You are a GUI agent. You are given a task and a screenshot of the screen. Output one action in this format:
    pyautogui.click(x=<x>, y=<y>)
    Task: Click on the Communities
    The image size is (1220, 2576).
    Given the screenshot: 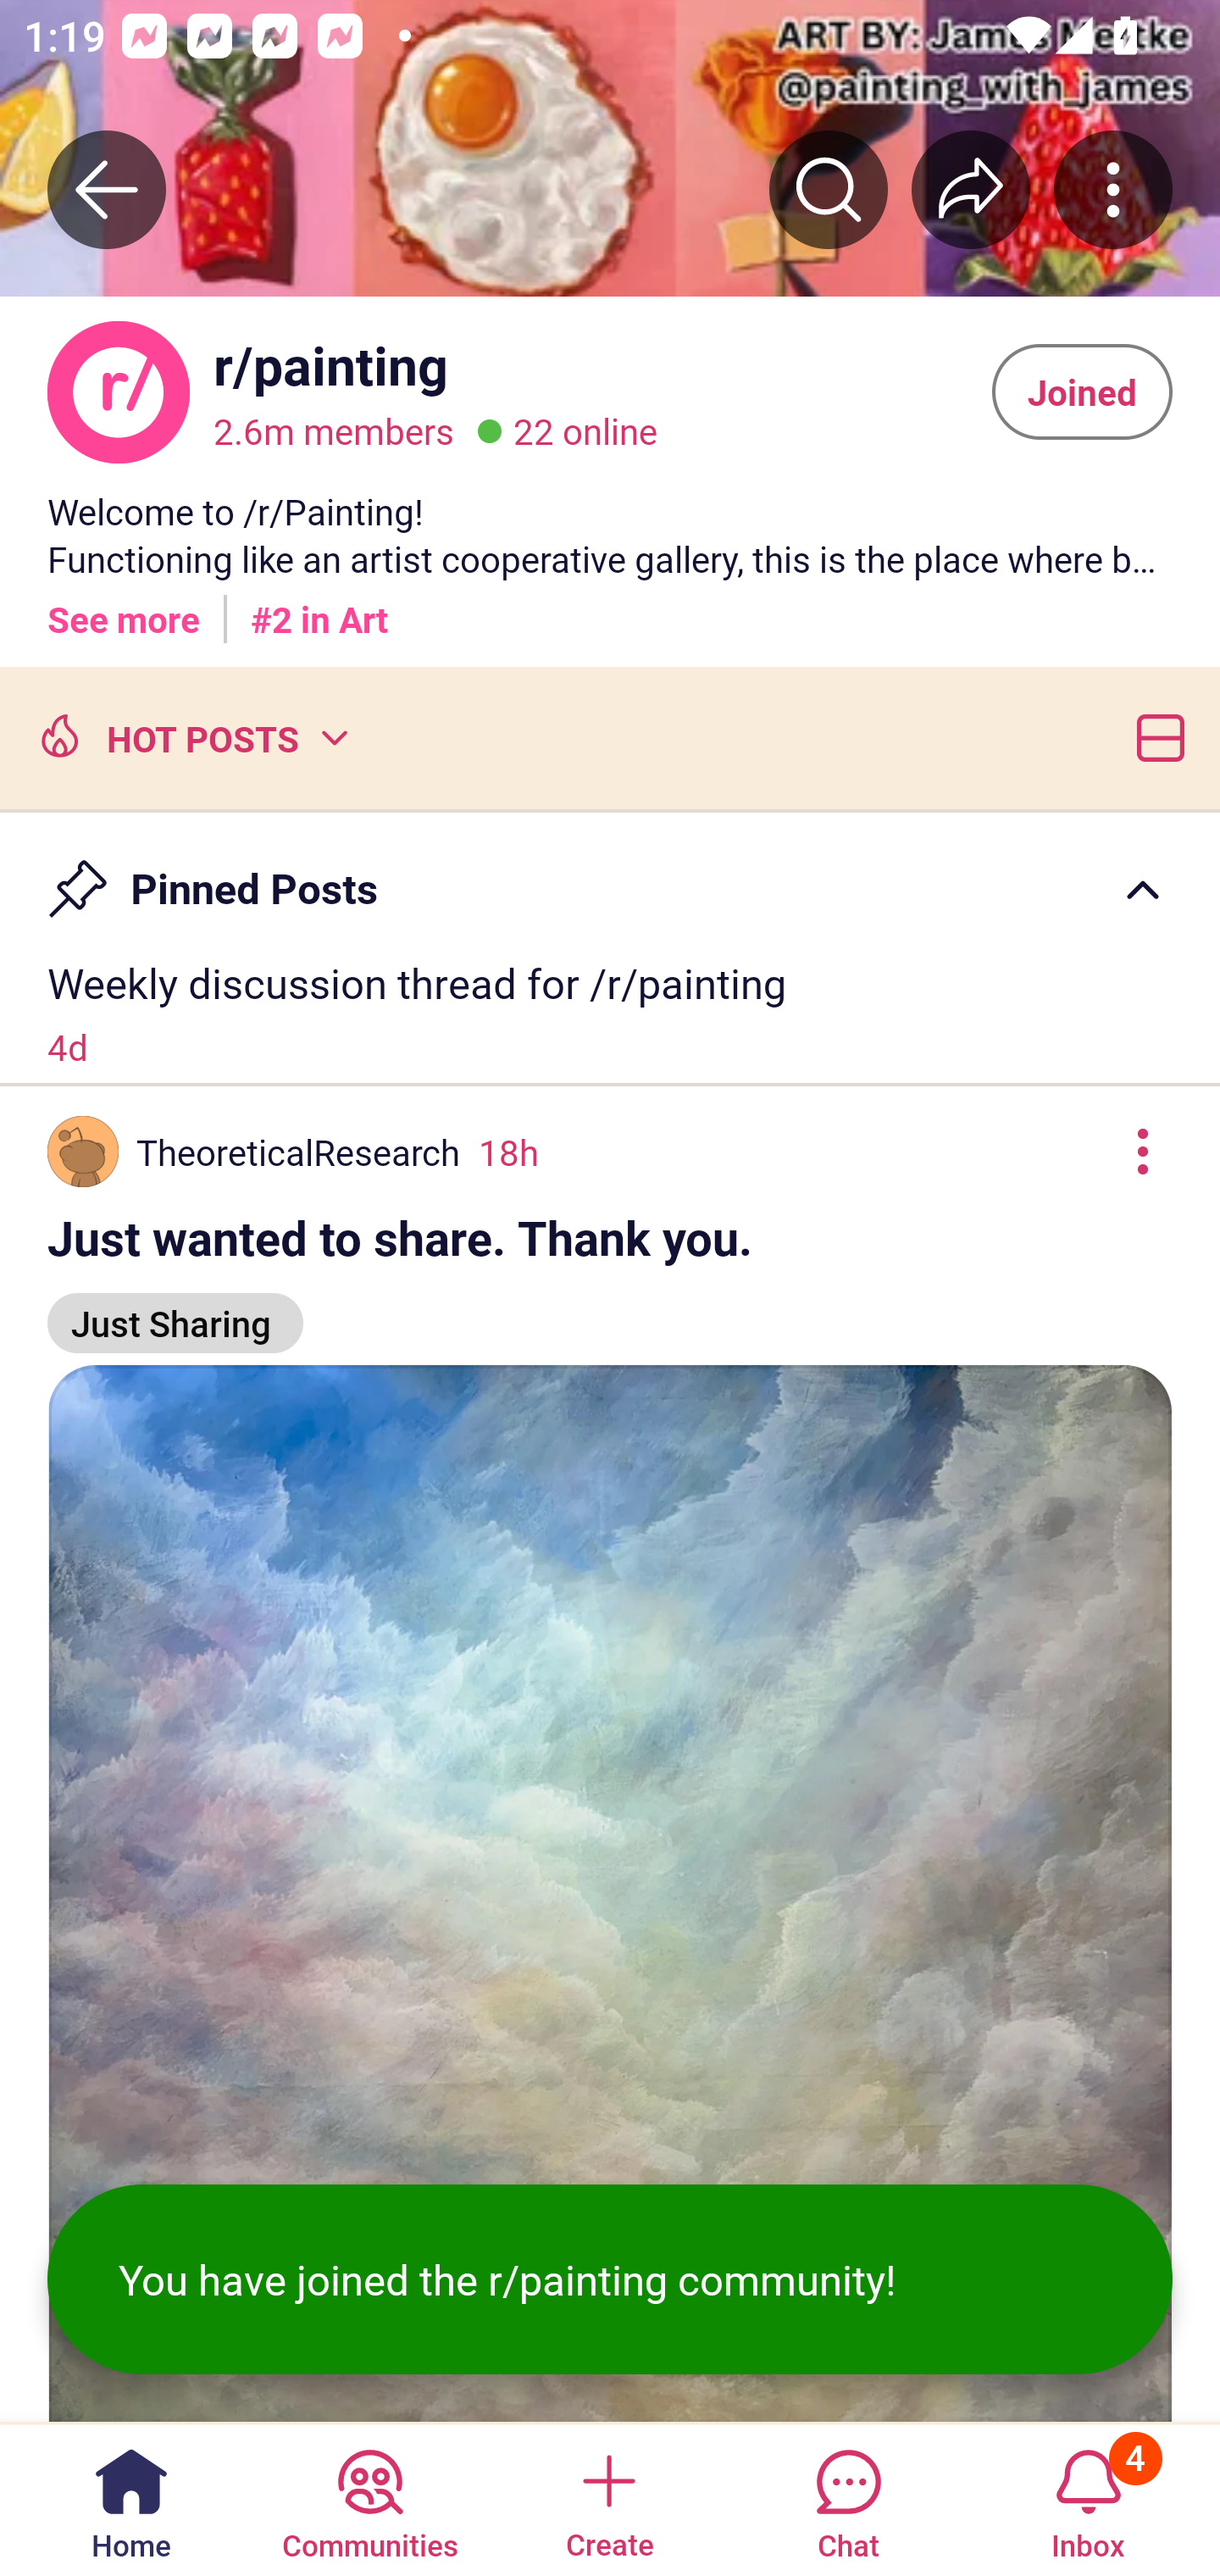 What is the action you would take?
    pyautogui.click(x=369, y=2498)
    